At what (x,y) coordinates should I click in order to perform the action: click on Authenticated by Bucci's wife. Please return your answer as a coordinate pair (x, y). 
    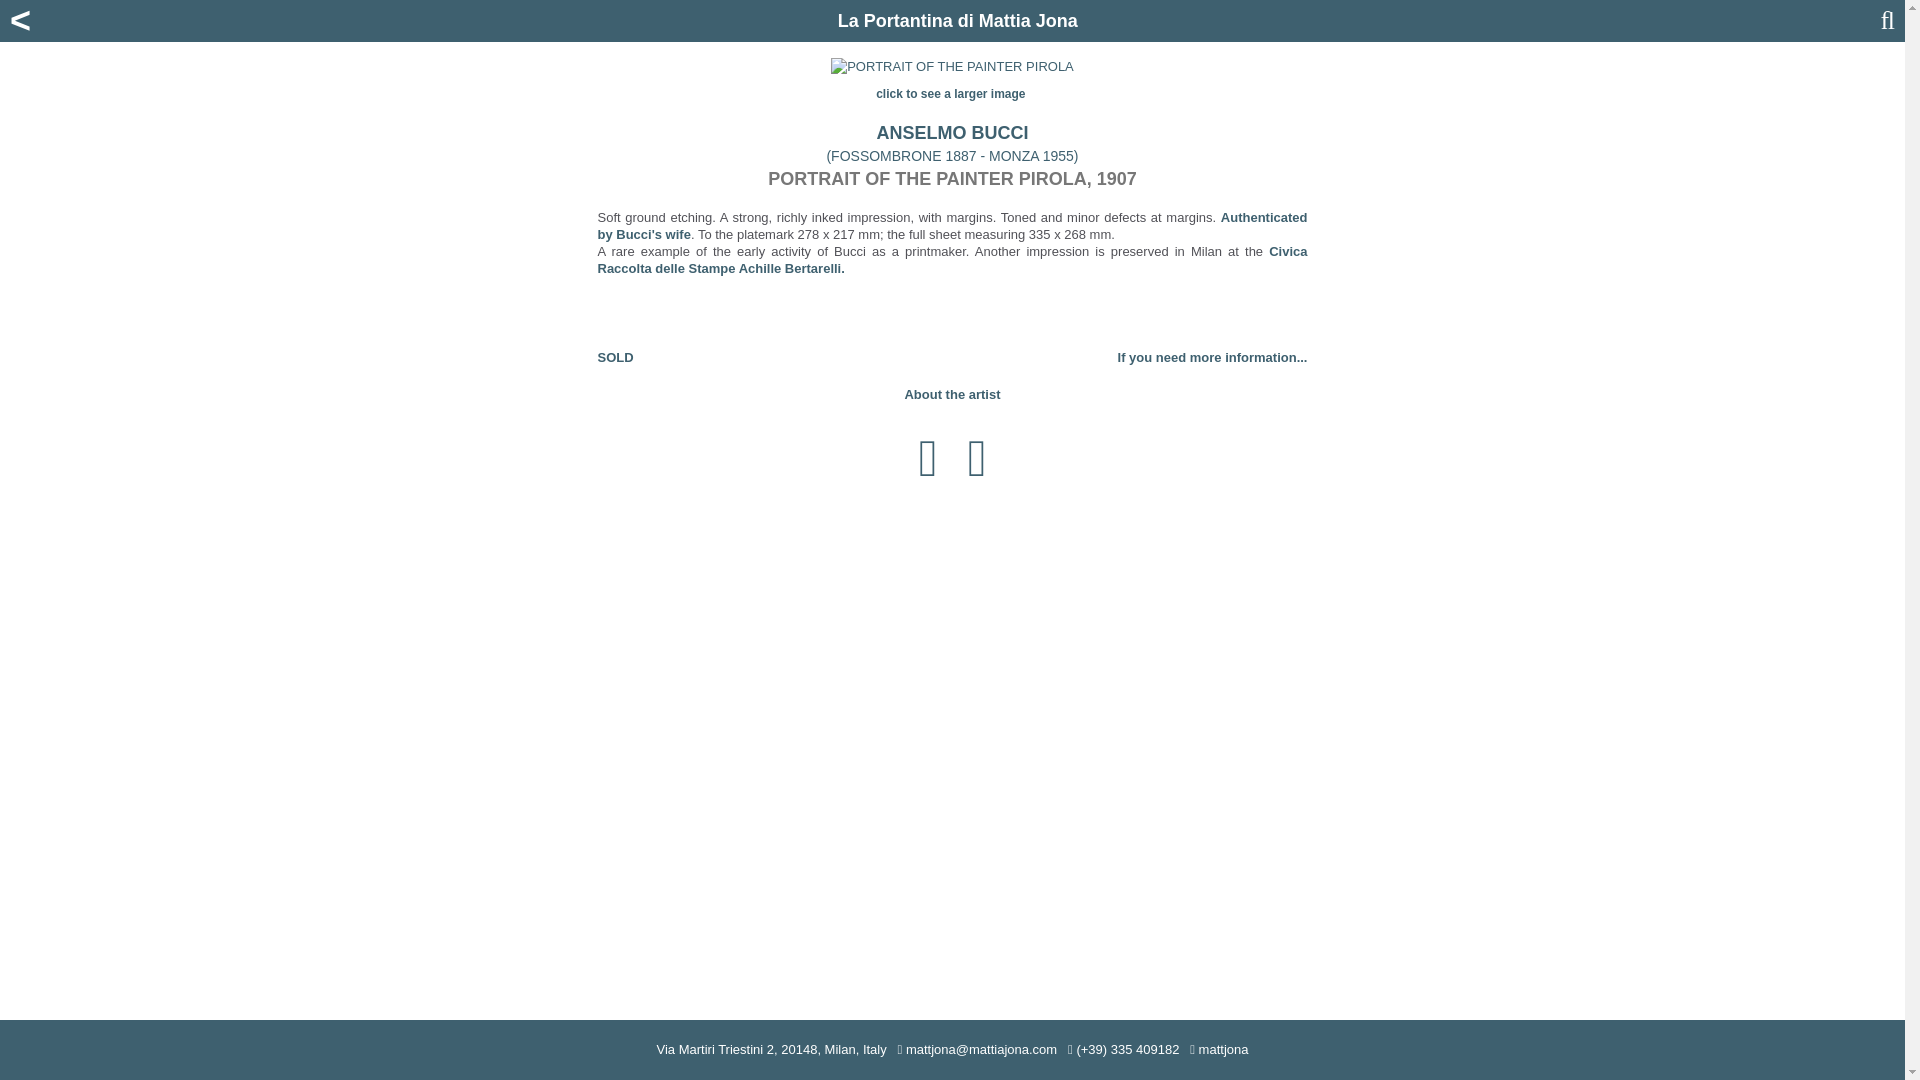
    Looking at the image, I should click on (952, 225).